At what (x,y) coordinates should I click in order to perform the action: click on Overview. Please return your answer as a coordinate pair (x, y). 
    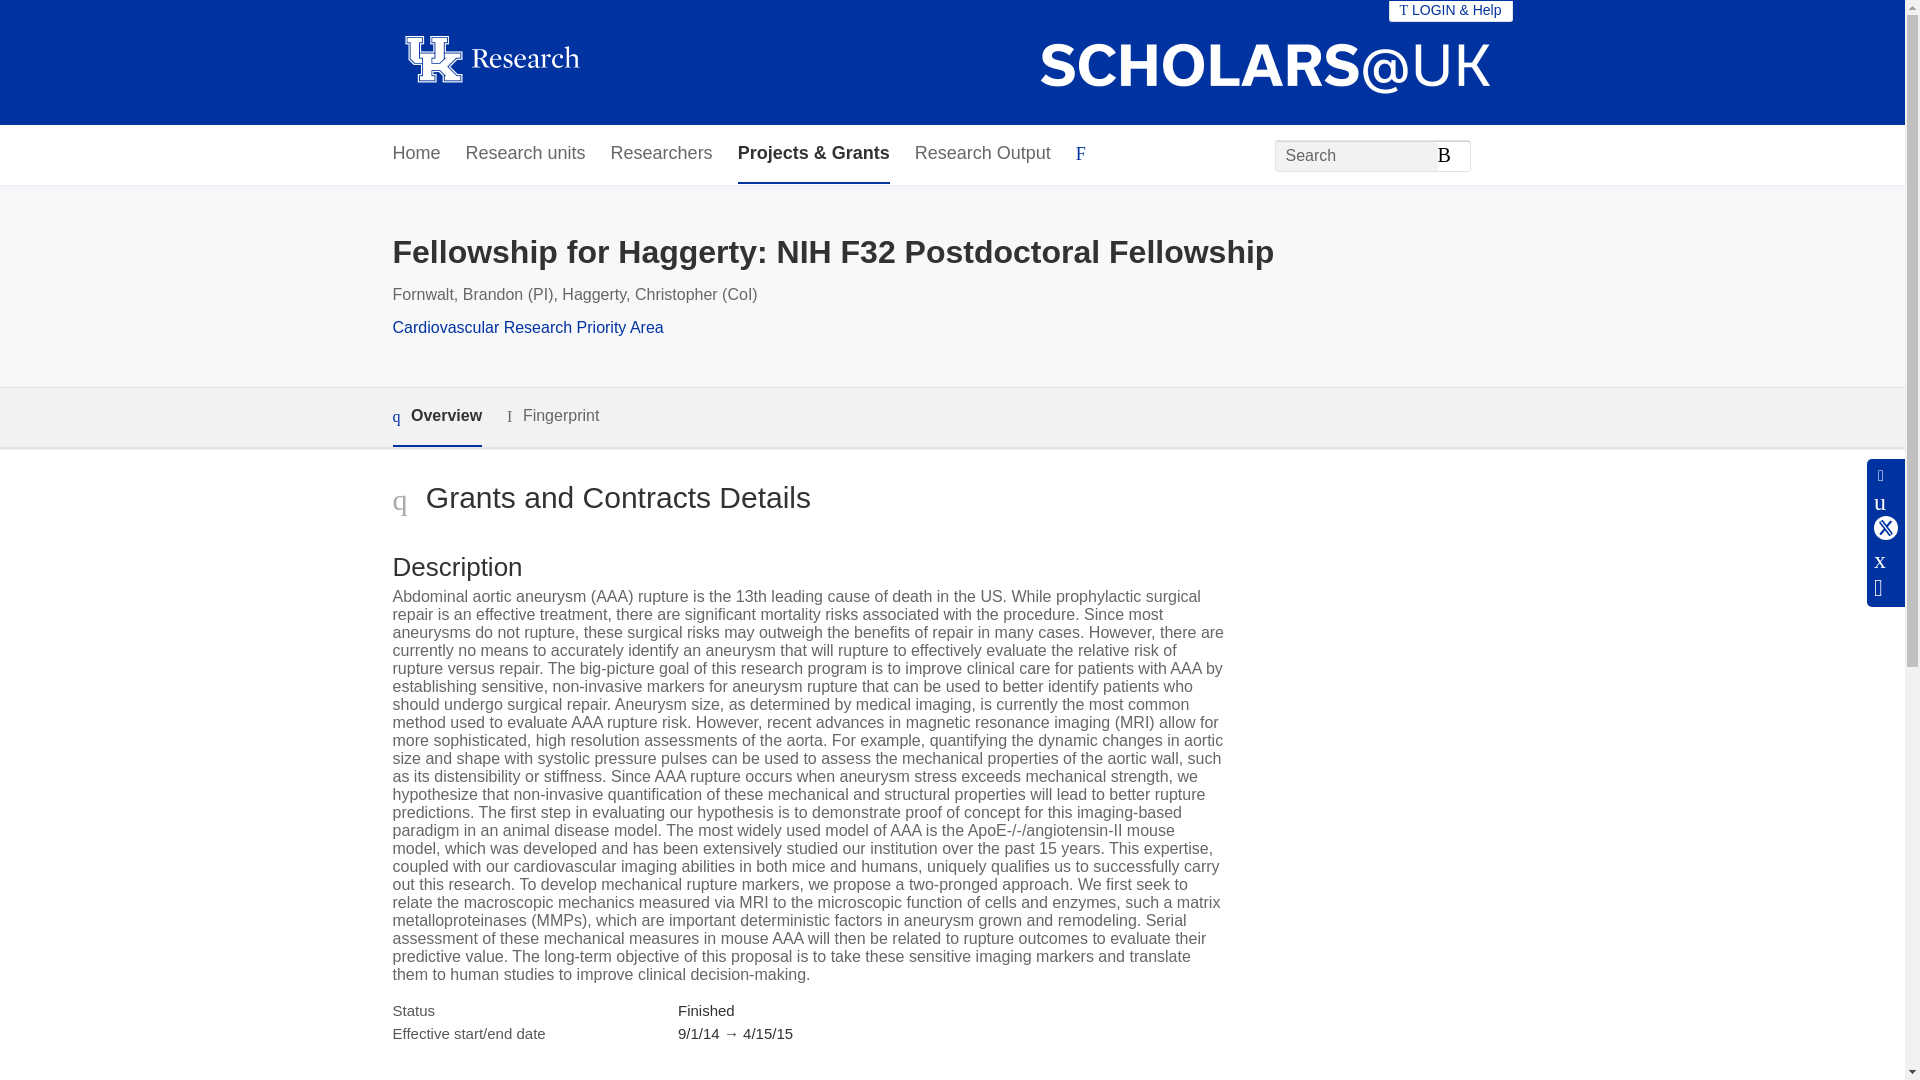
    Looking at the image, I should click on (436, 417).